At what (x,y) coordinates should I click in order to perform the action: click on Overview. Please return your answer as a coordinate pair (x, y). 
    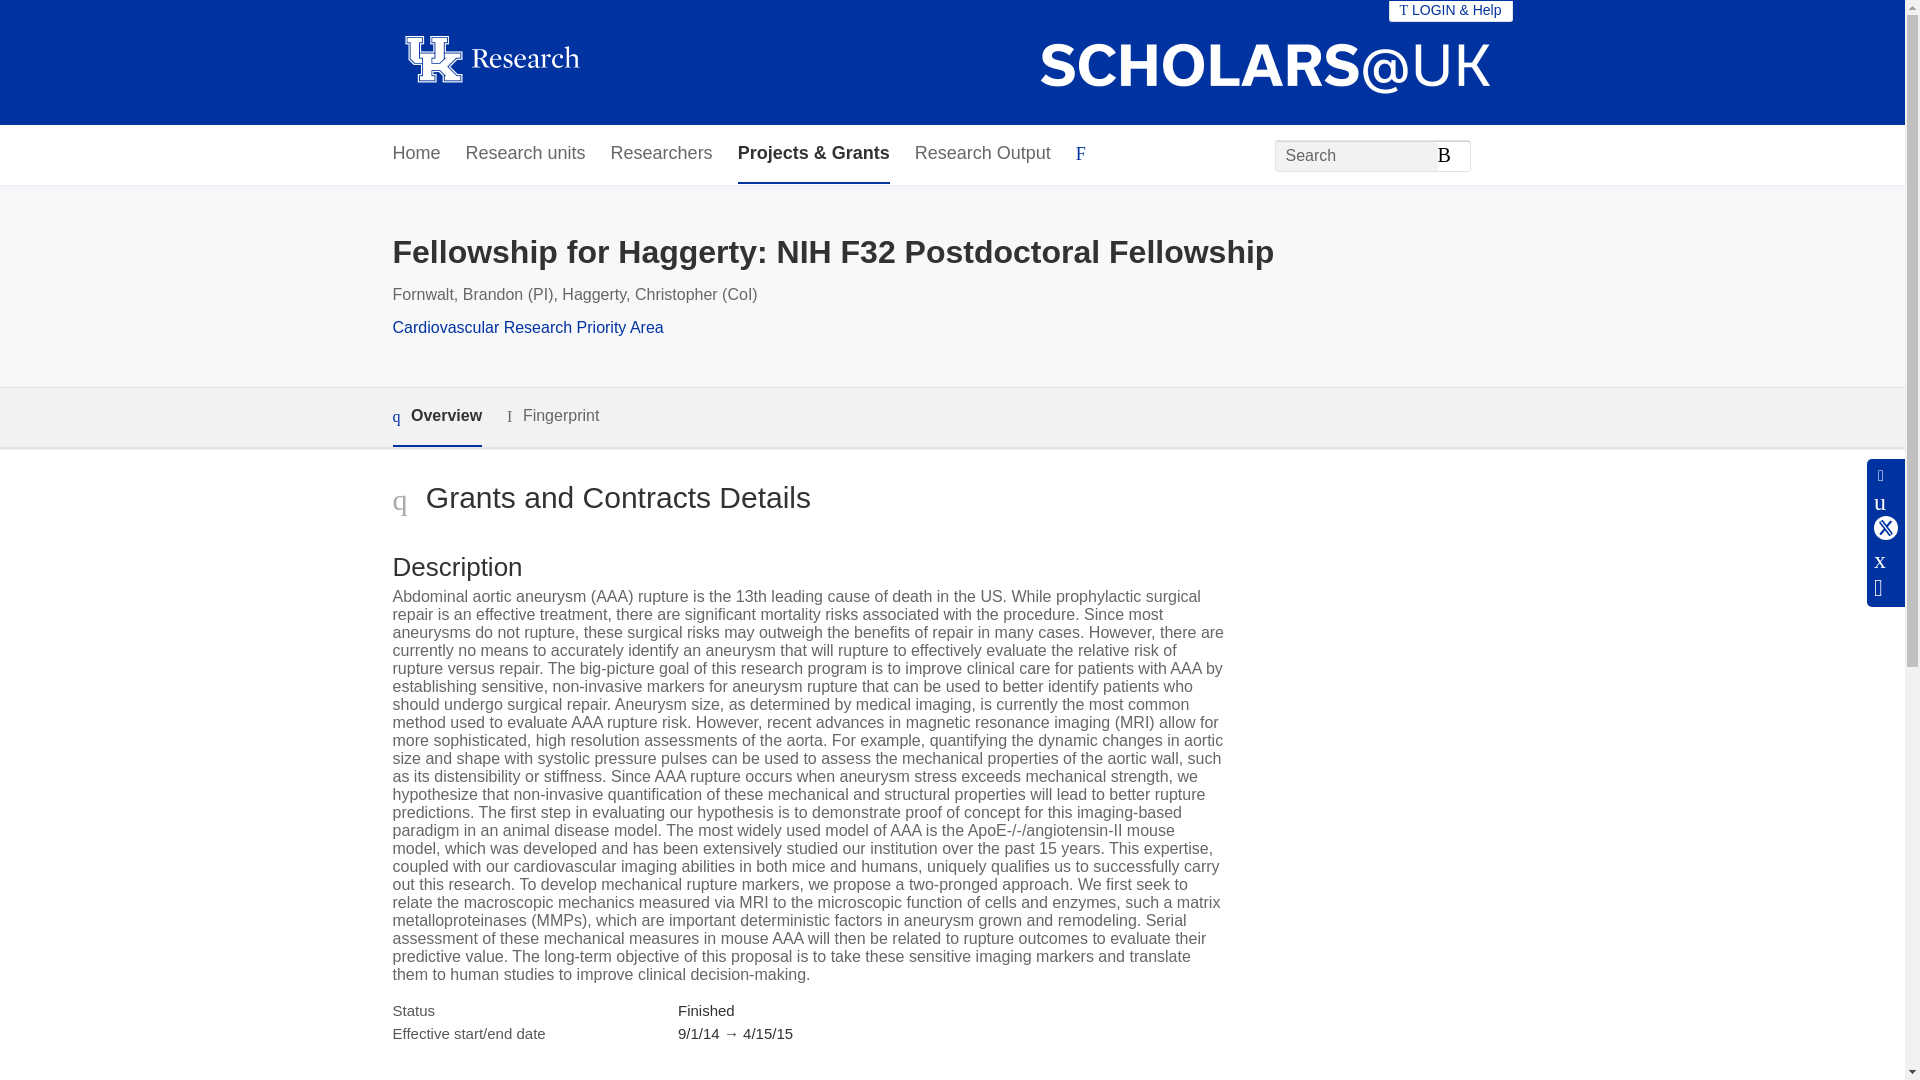
    Looking at the image, I should click on (436, 417).